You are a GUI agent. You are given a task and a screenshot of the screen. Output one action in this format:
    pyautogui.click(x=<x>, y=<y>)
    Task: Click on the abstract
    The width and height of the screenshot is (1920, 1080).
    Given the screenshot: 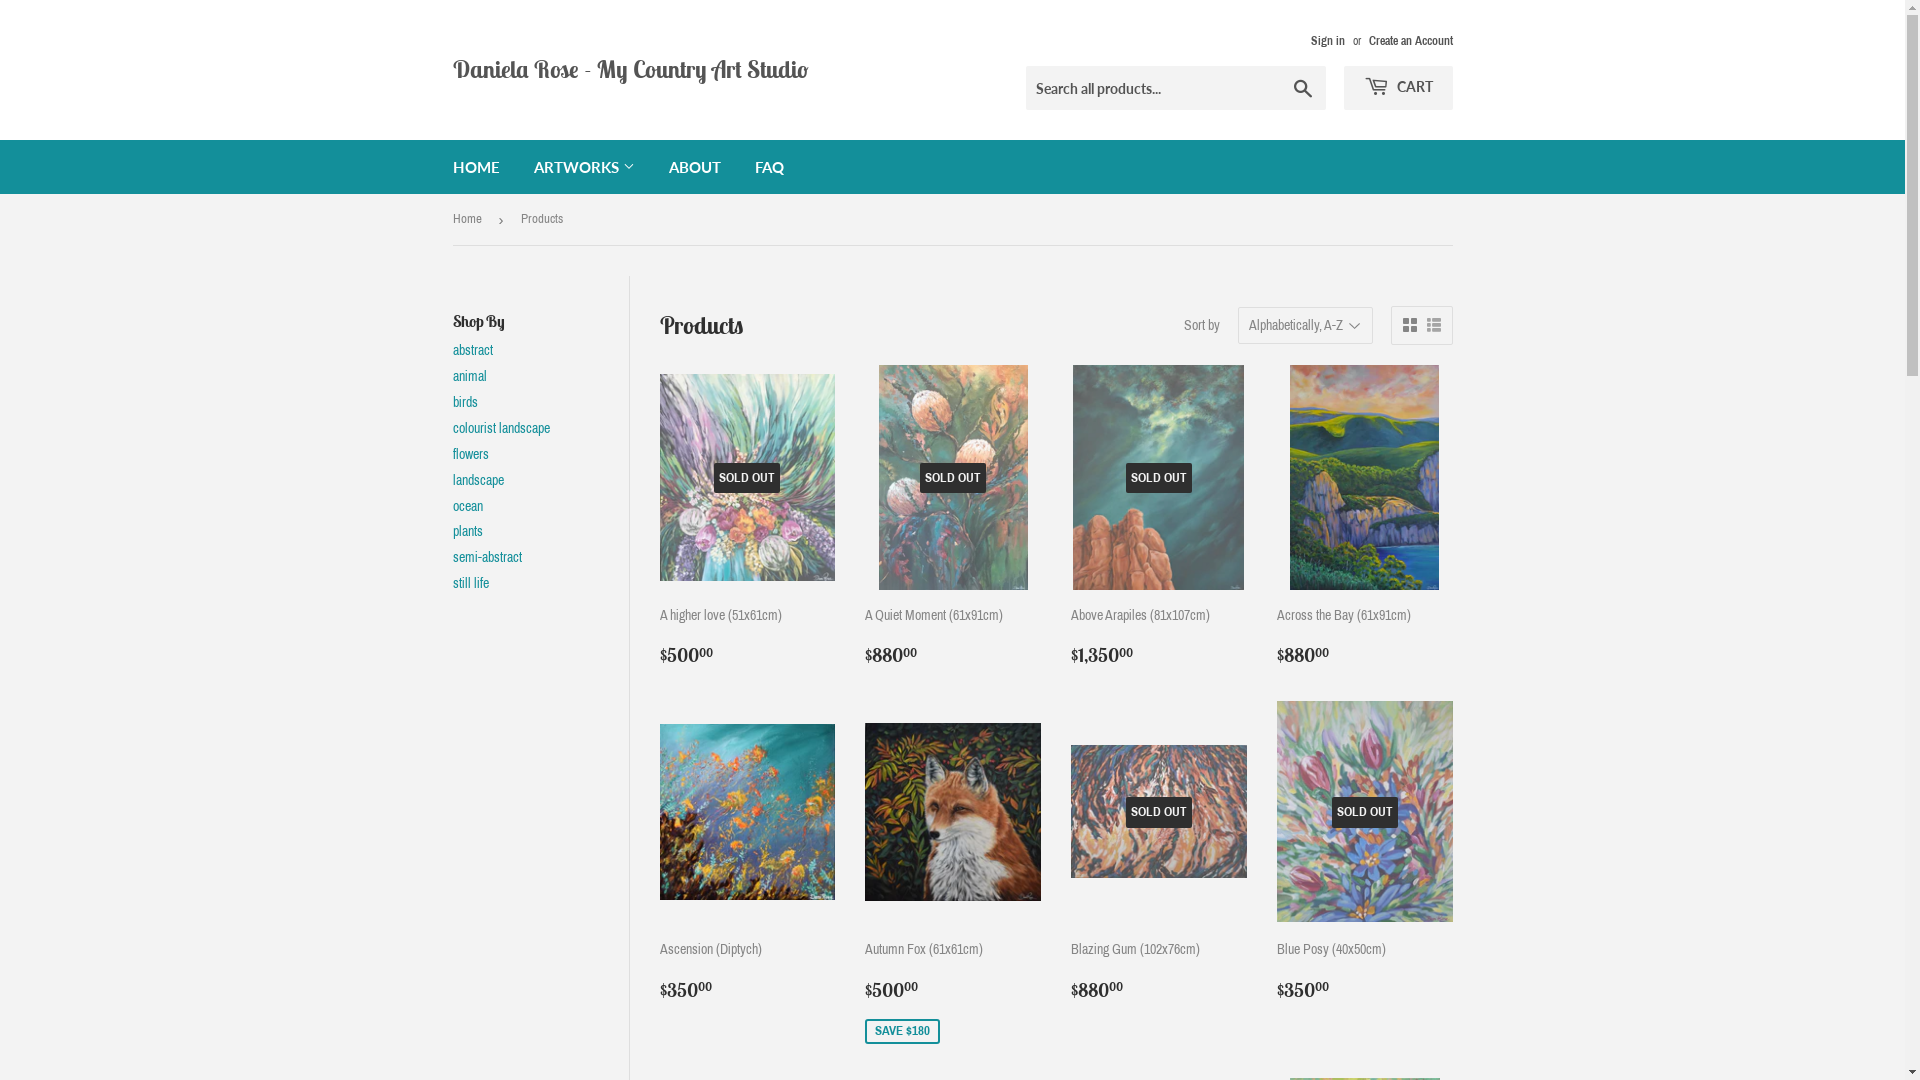 What is the action you would take?
    pyautogui.click(x=472, y=350)
    